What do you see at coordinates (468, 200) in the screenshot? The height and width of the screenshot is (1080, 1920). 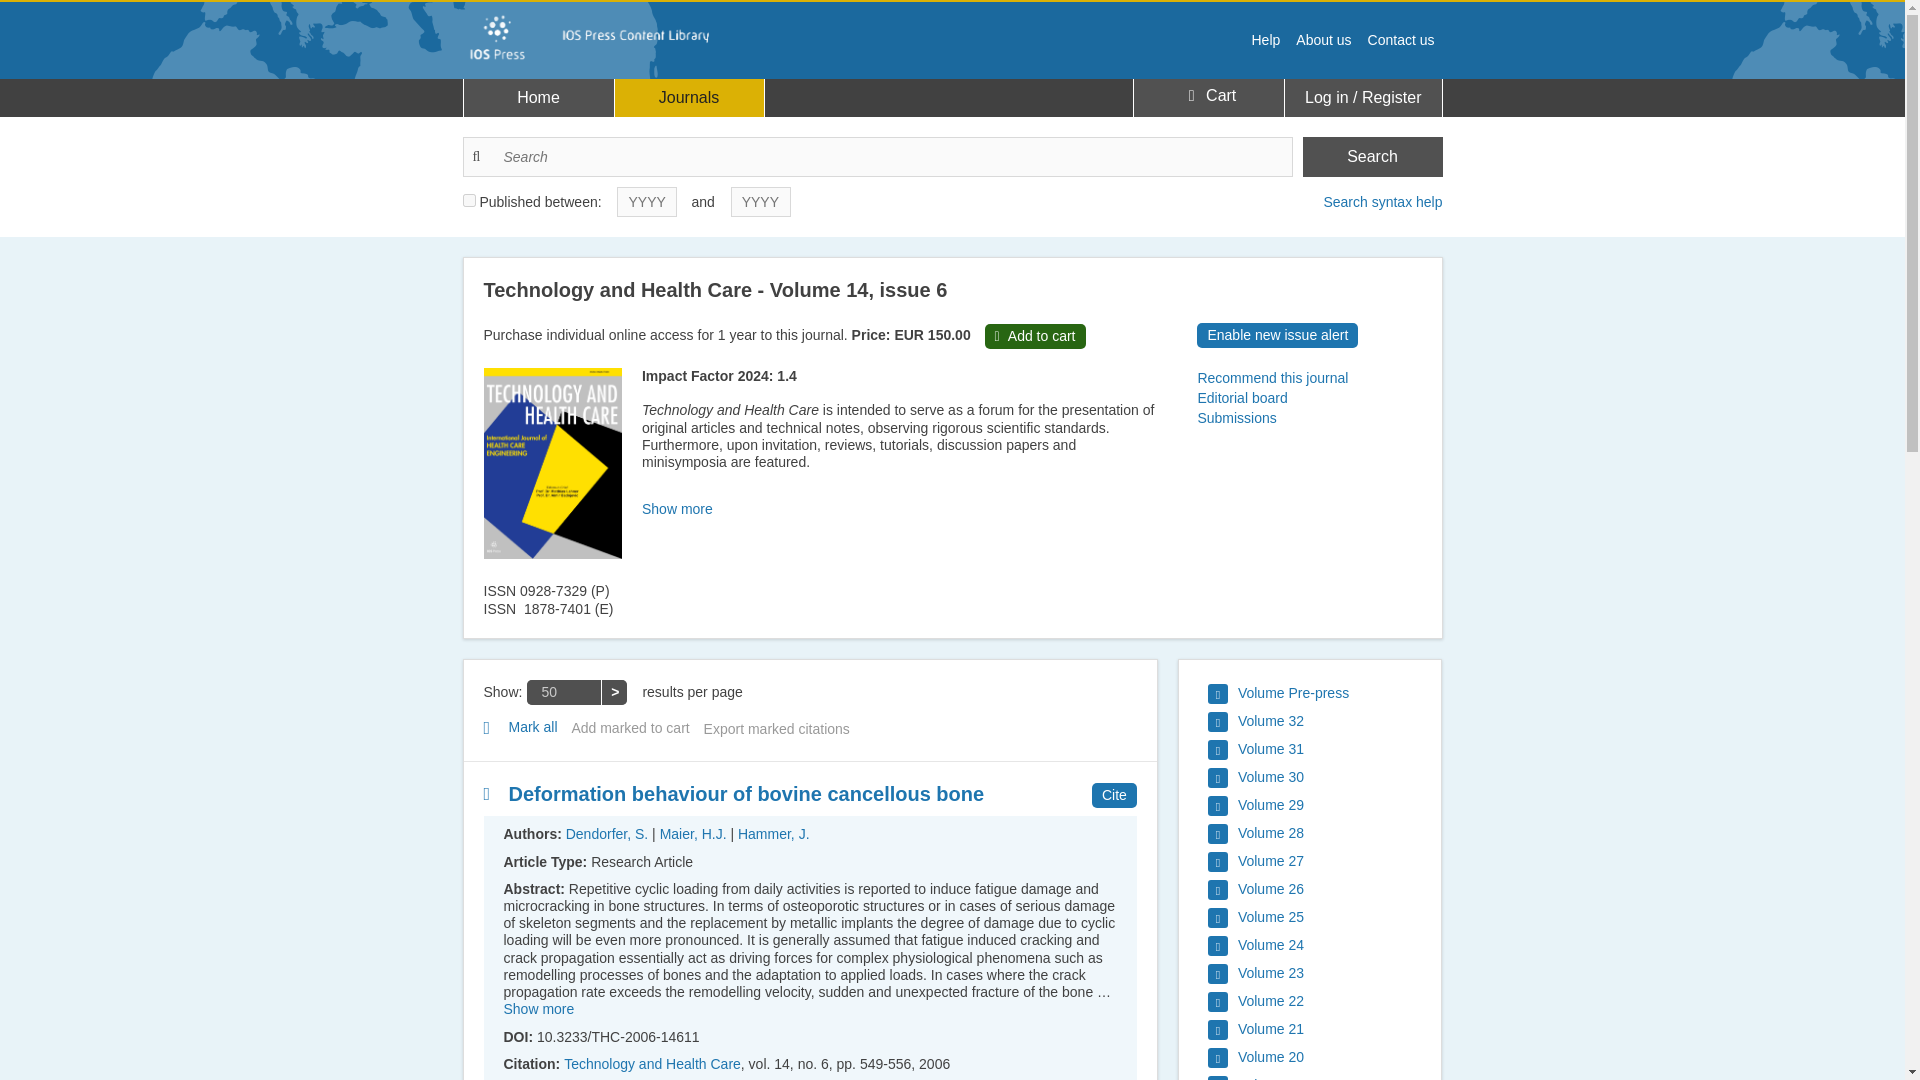 I see `on` at bounding box center [468, 200].